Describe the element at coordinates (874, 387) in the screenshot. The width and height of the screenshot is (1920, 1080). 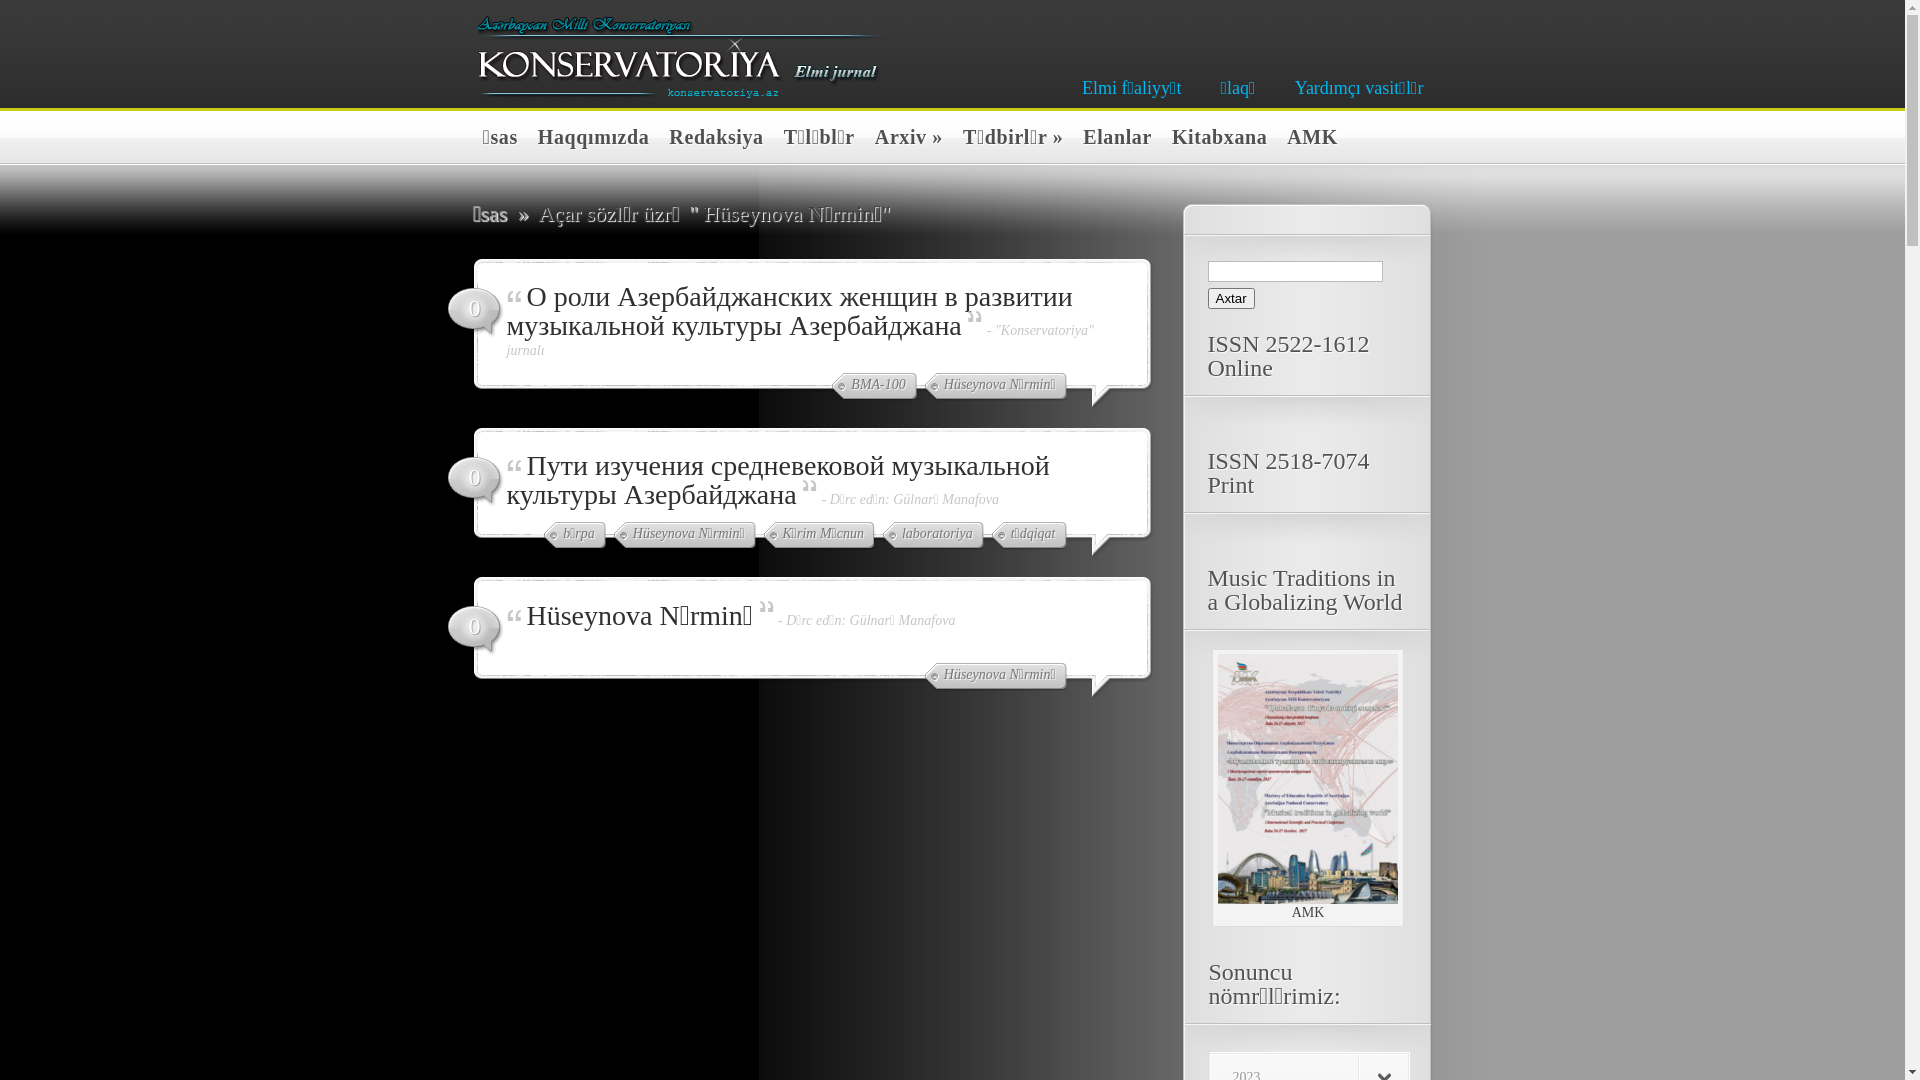
I see `BMA-100` at that location.